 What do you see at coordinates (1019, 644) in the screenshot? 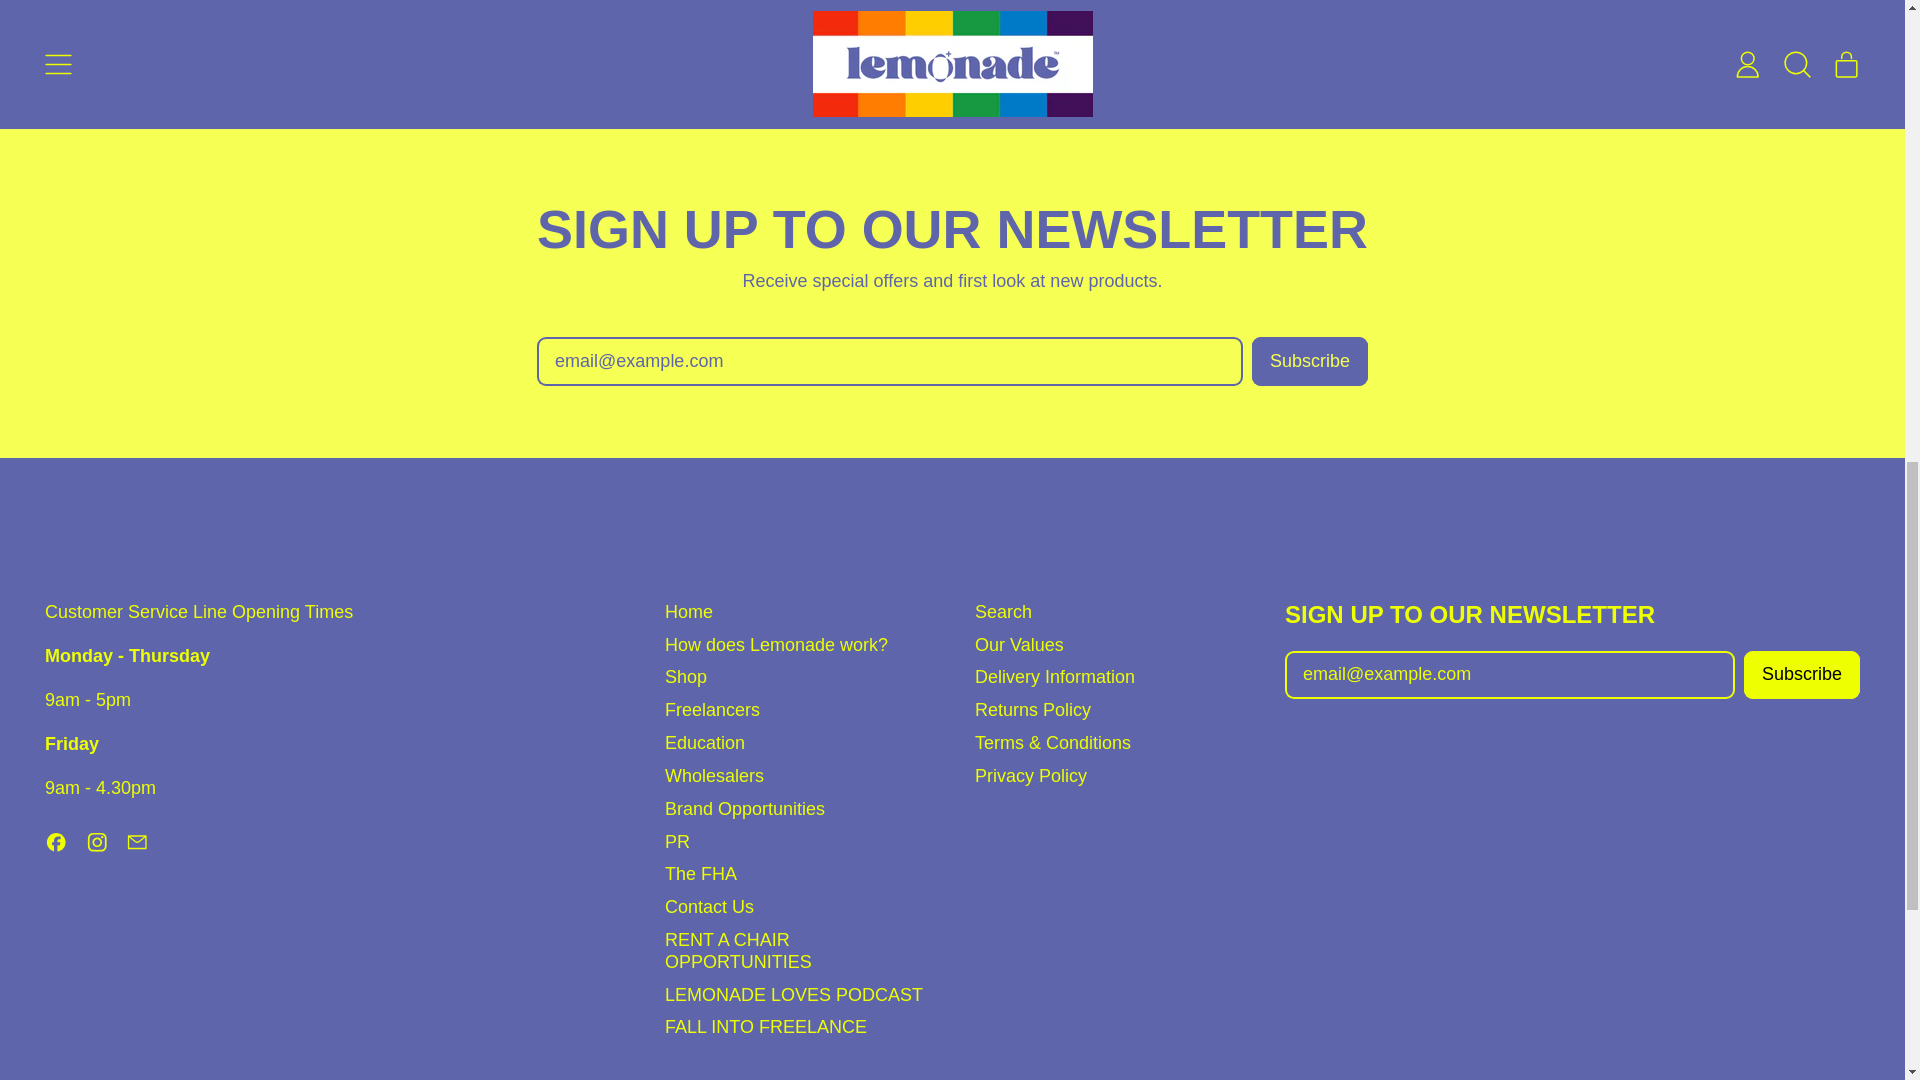
I see `Our Values` at bounding box center [1019, 644].